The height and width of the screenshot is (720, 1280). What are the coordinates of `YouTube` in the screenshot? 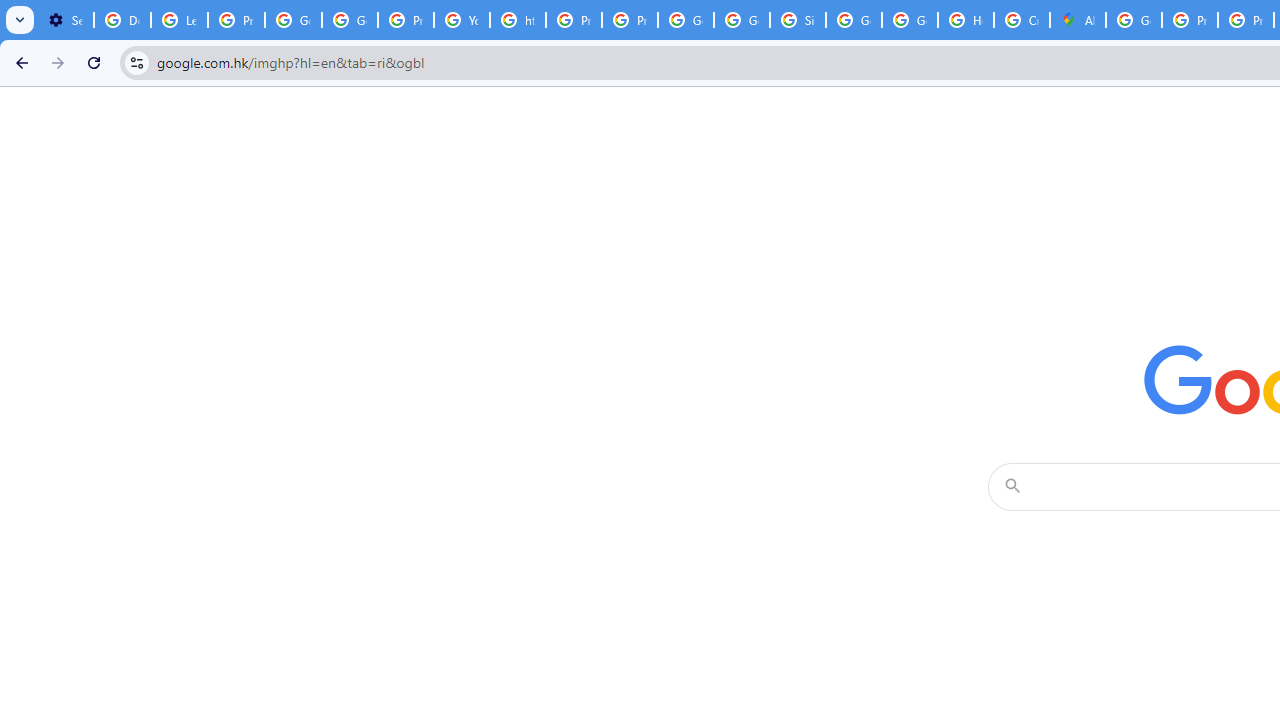 It's located at (462, 20).